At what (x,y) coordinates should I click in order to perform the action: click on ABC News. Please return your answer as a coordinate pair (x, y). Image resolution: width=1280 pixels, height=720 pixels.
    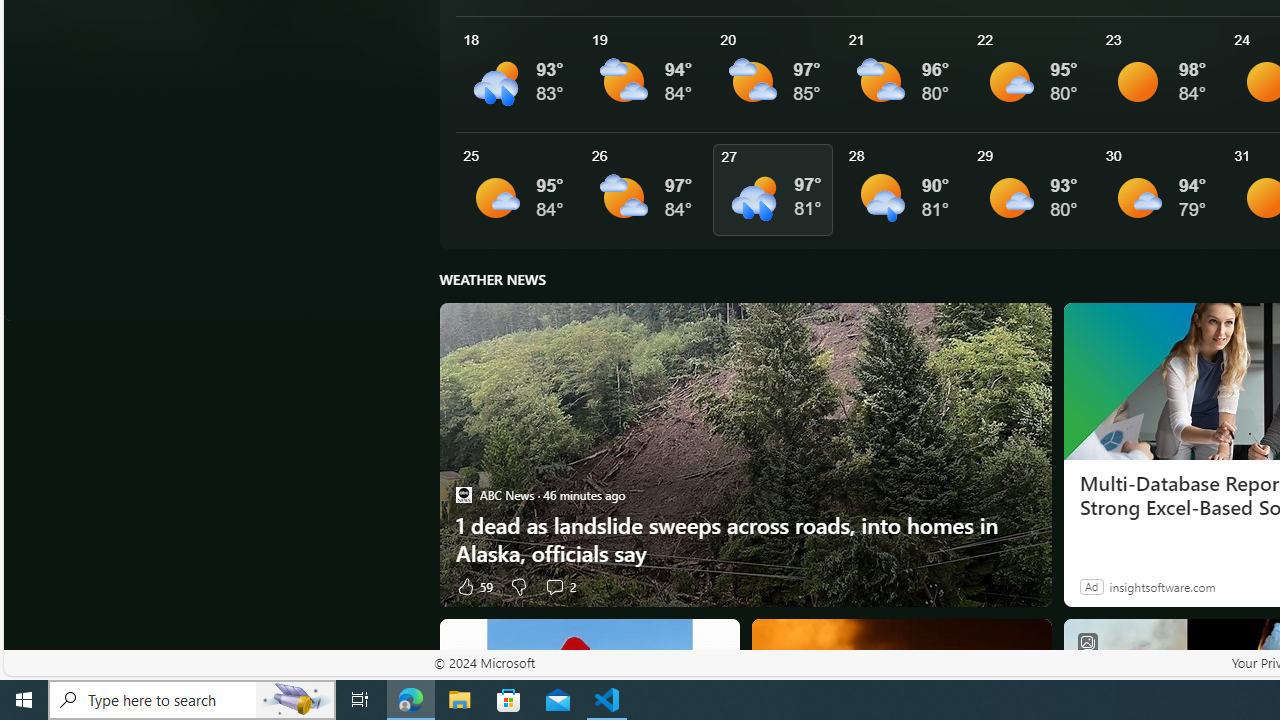
    Looking at the image, I should click on (463, 494).